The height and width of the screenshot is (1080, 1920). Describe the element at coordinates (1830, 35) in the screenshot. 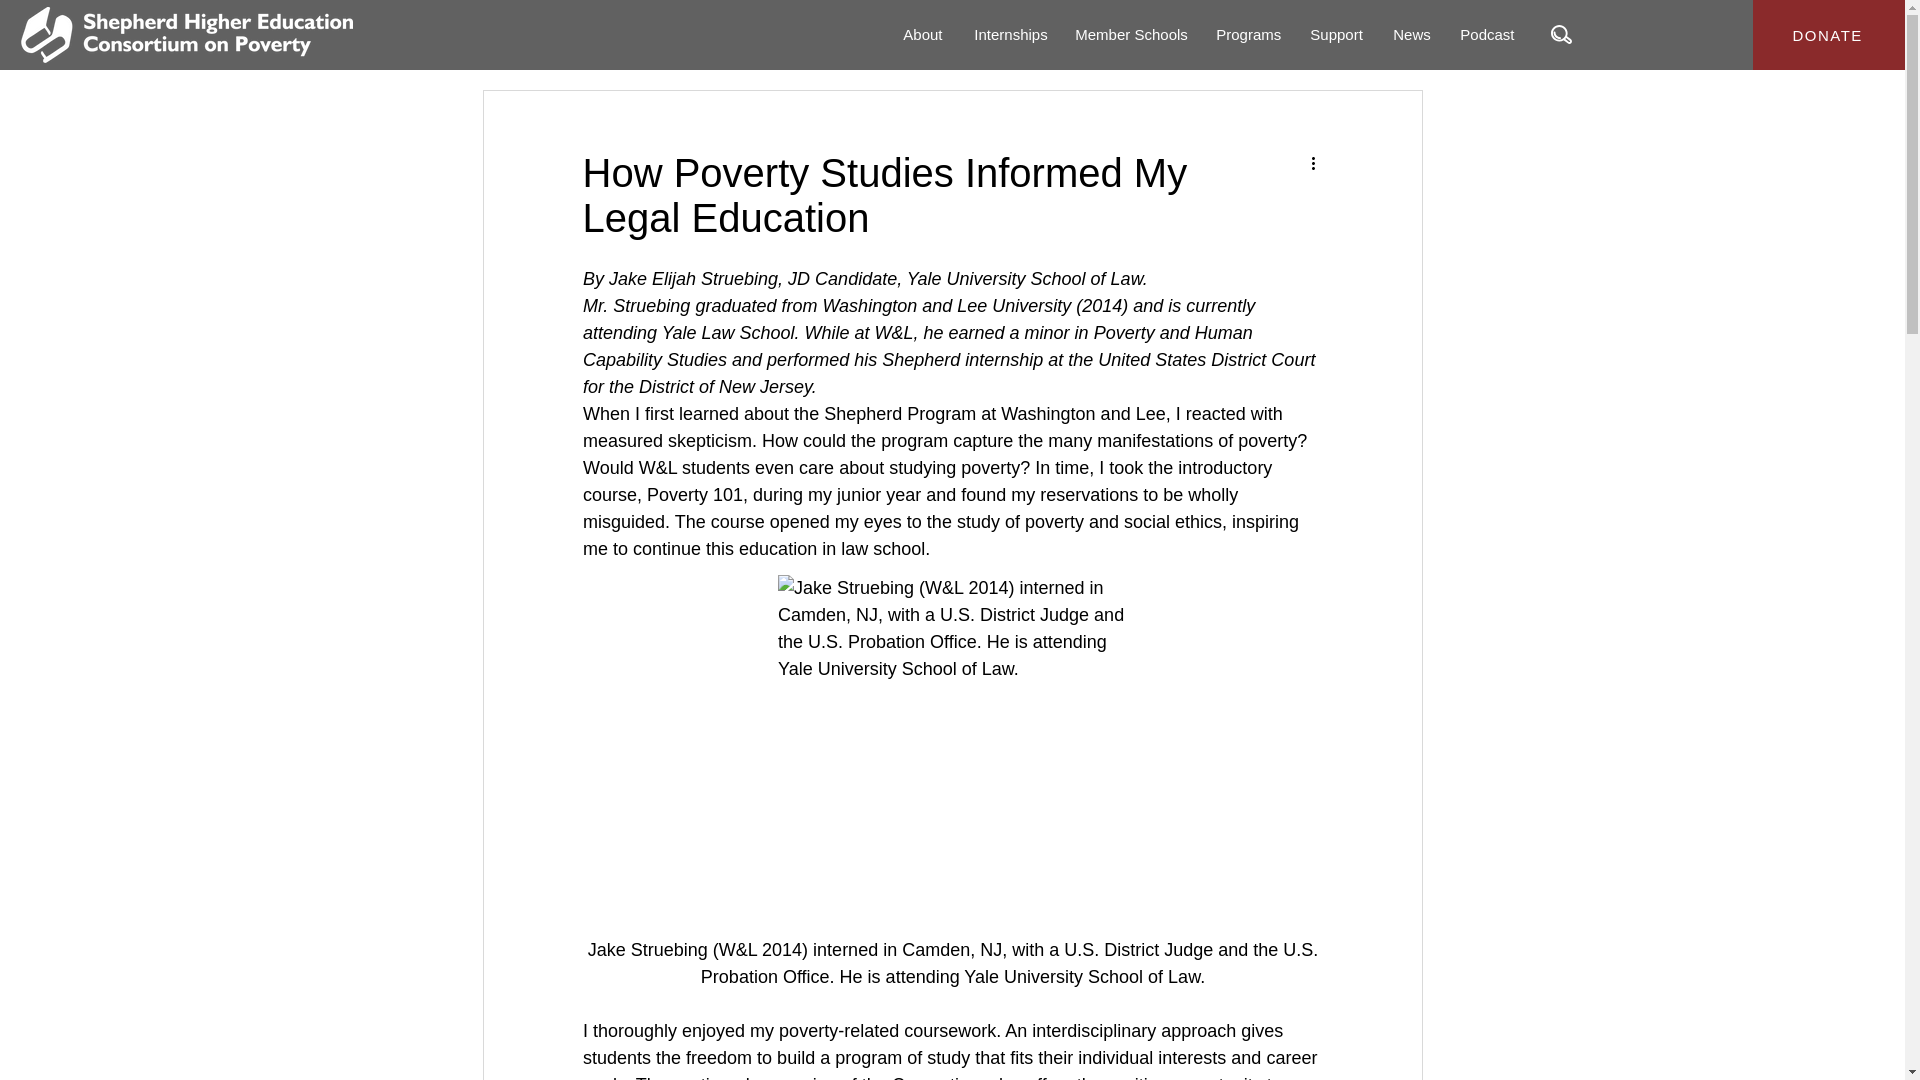

I see `DONATE` at that location.